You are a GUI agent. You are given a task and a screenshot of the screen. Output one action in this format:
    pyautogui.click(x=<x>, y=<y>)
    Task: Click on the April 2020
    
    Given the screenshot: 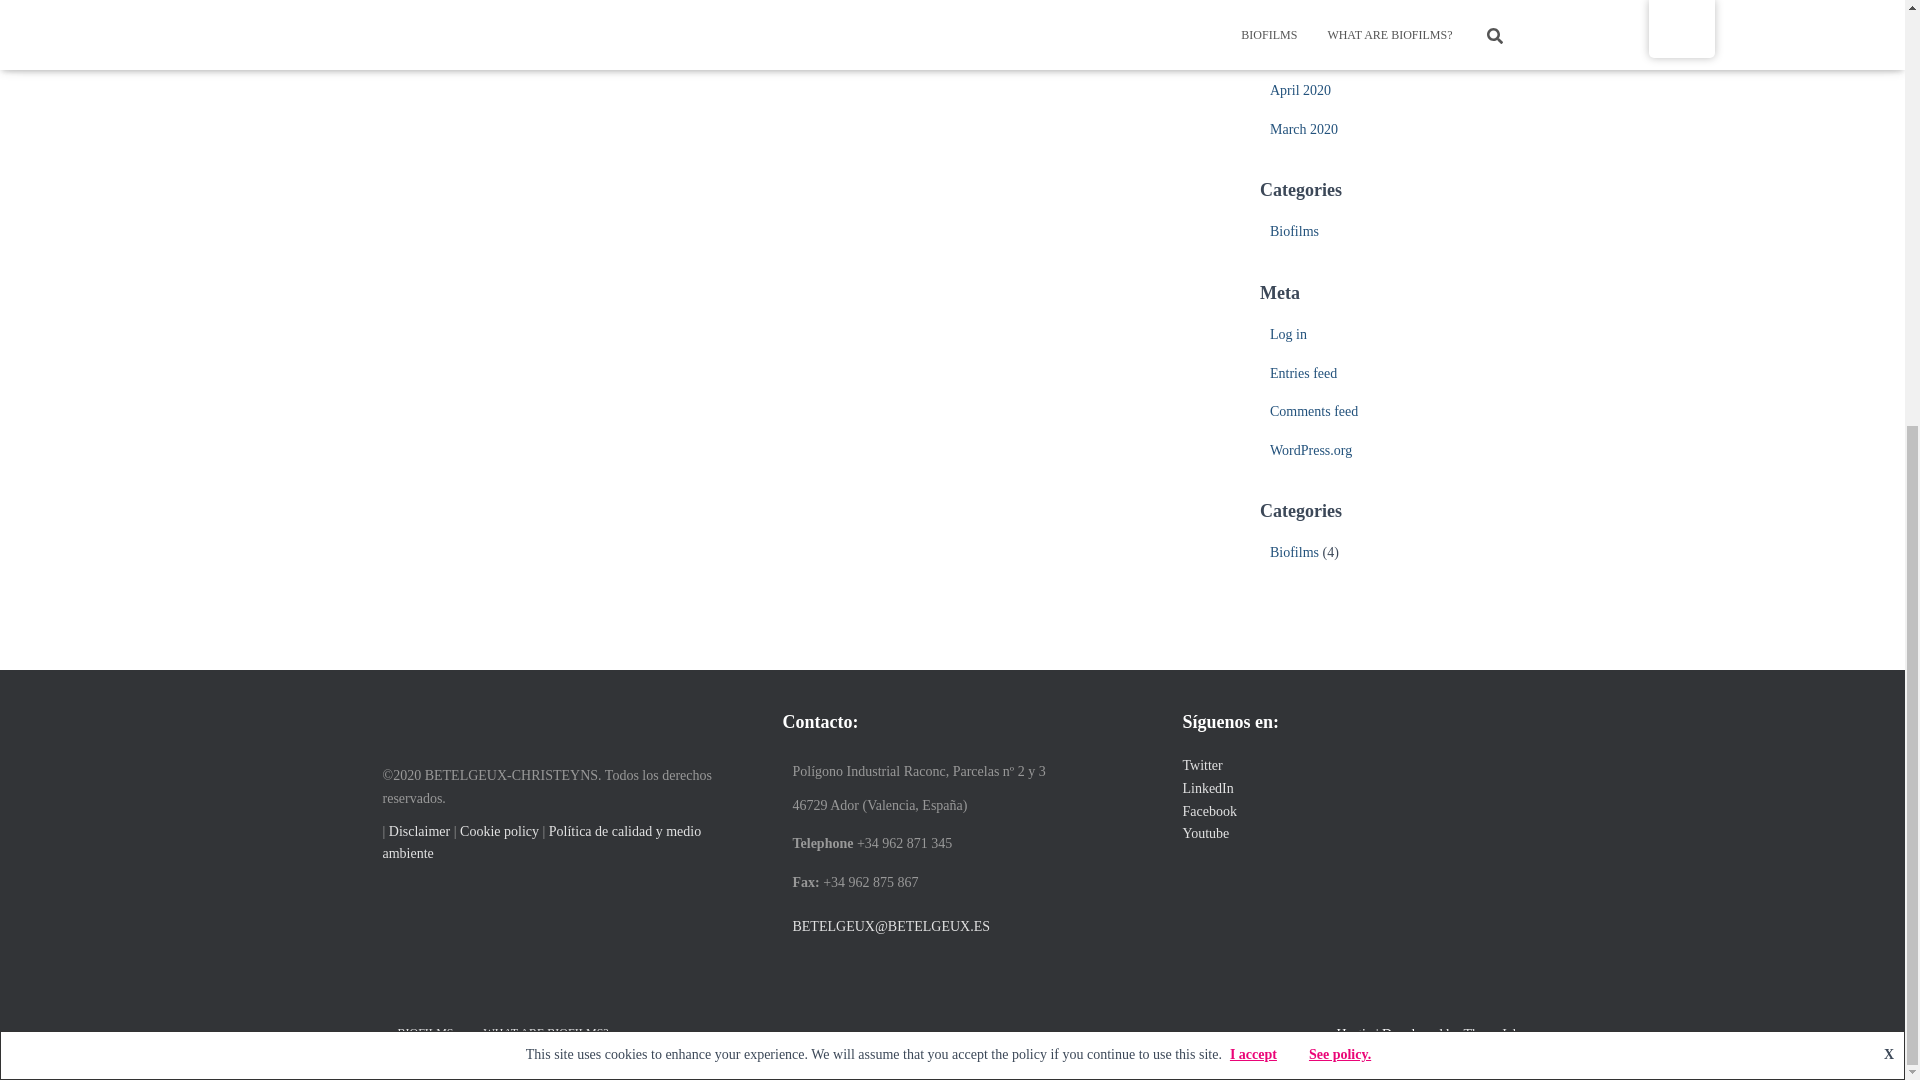 What is the action you would take?
    pyautogui.click(x=1300, y=90)
    